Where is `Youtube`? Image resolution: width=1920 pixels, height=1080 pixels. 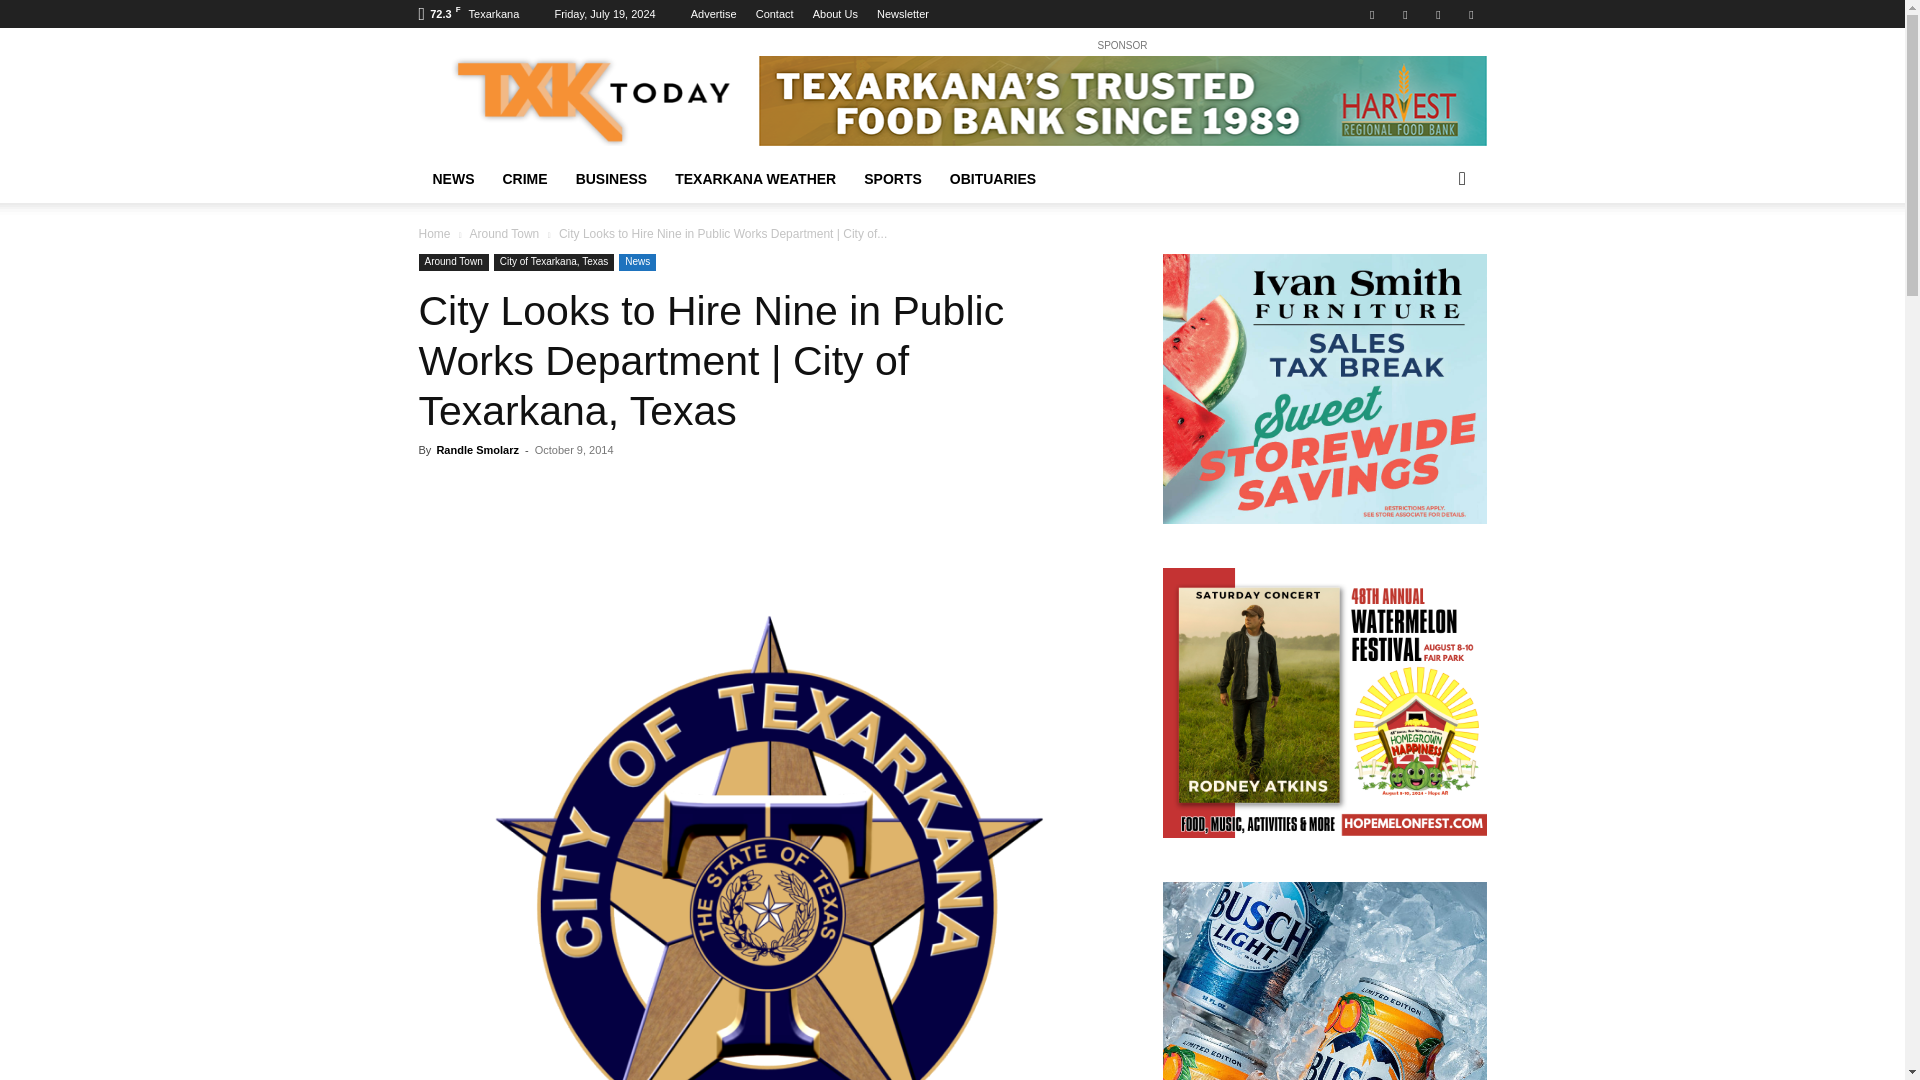 Youtube is located at coordinates (1470, 14).